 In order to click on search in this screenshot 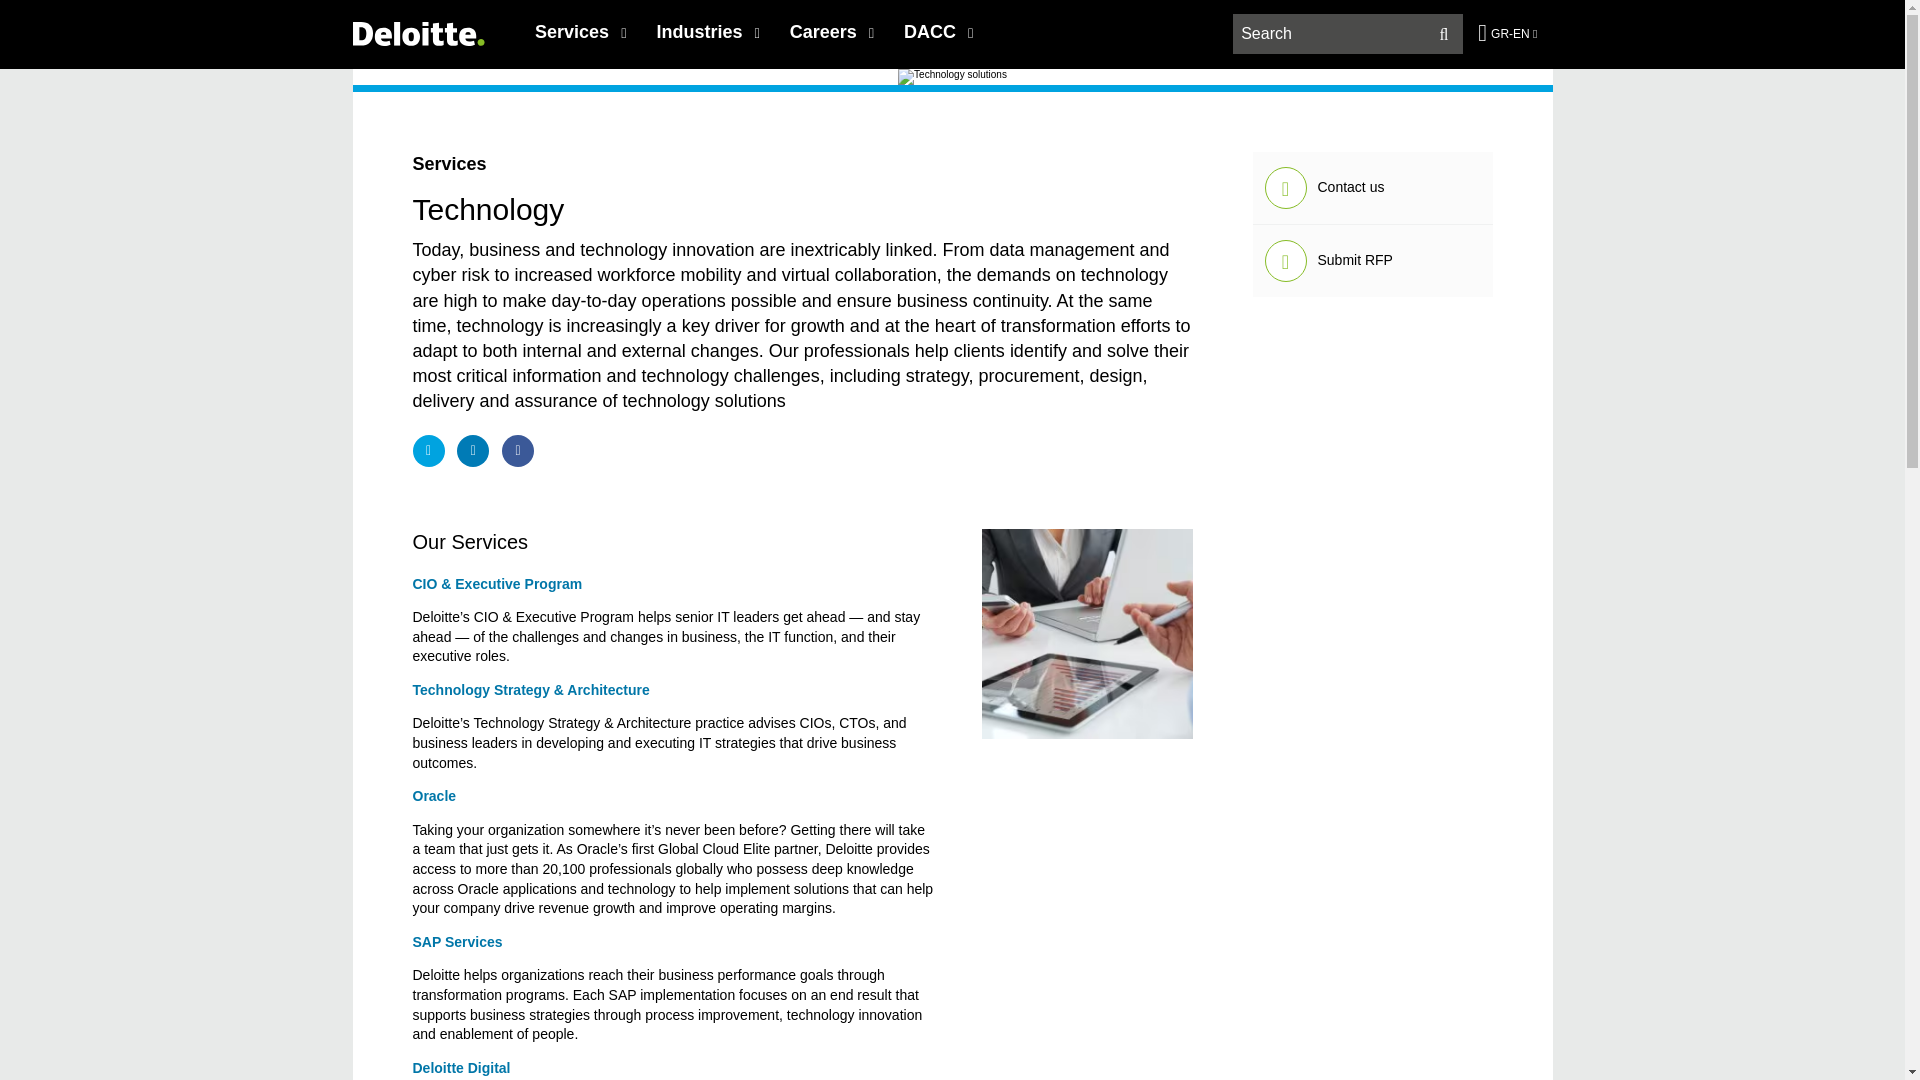, I will do `click(1348, 34)`.